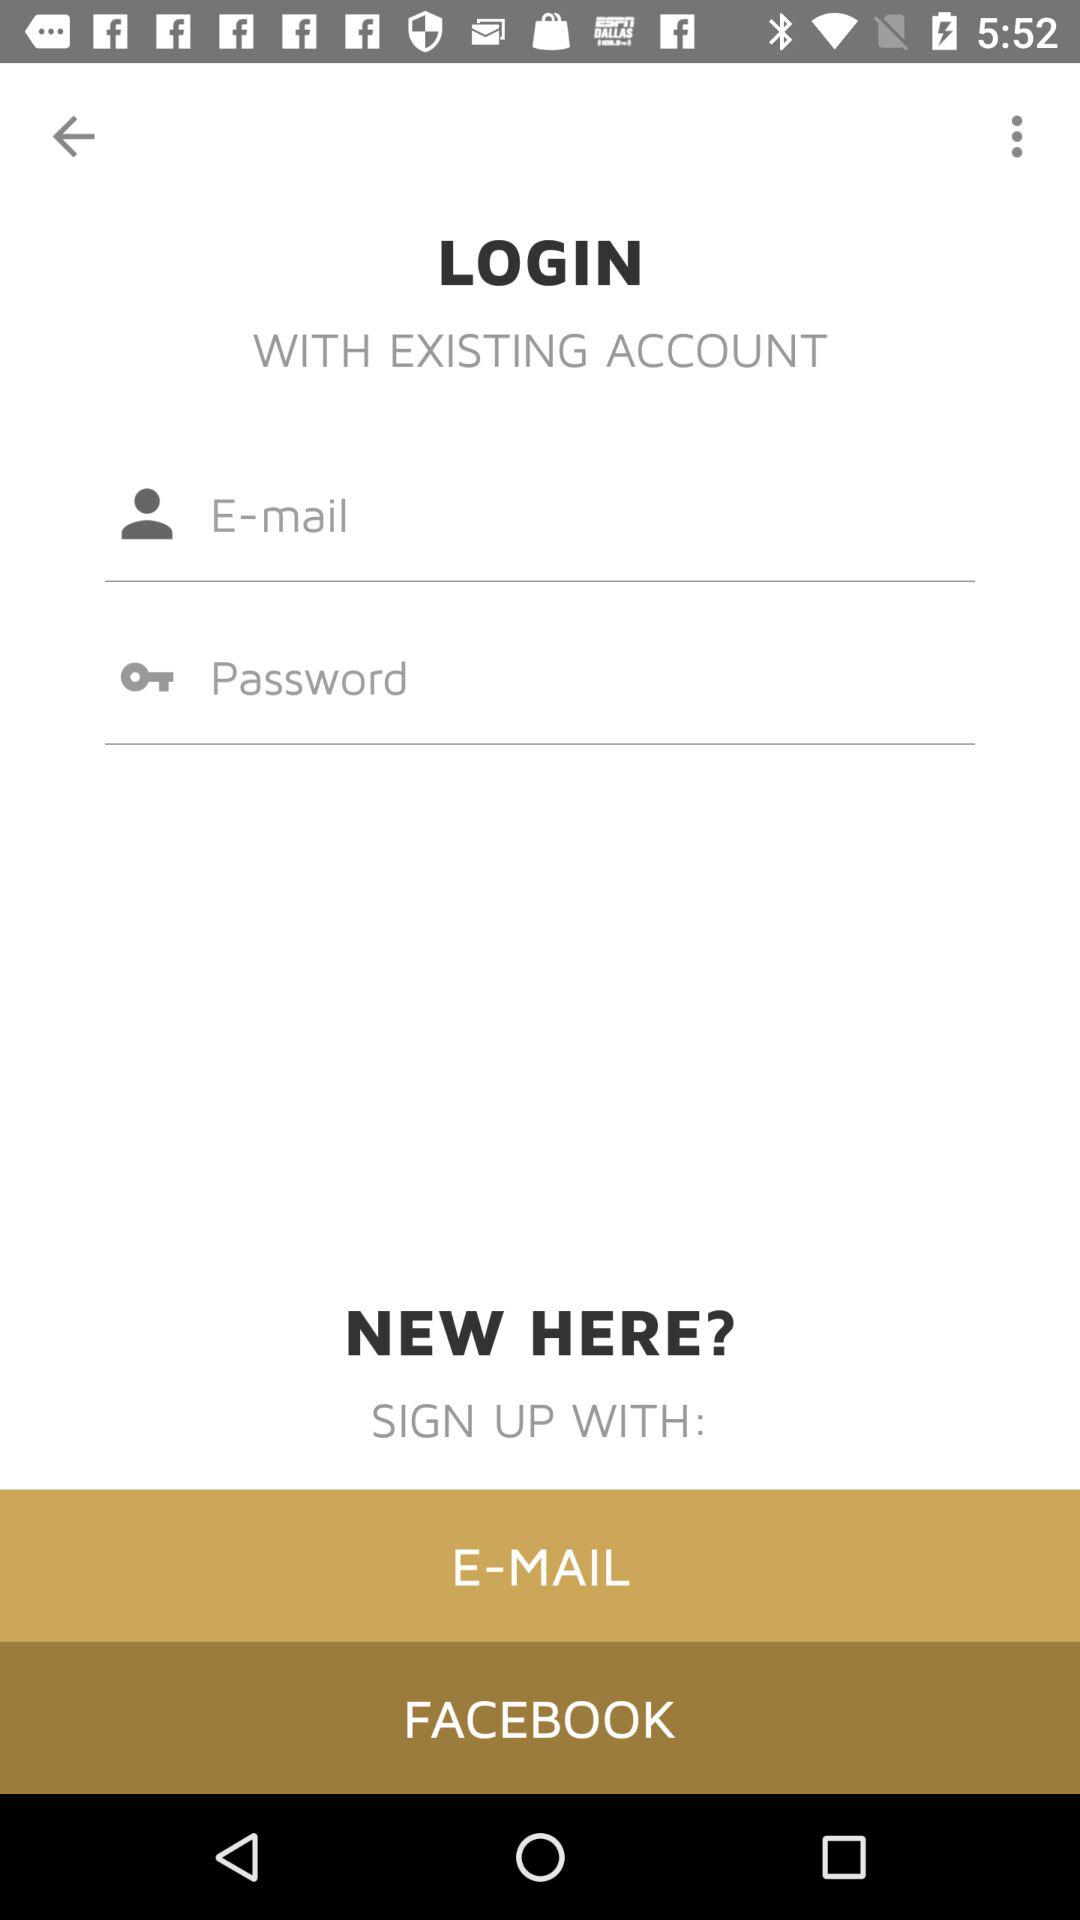 The height and width of the screenshot is (1920, 1080). What do you see at coordinates (540, 1717) in the screenshot?
I see `press item below the e-mail` at bounding box center [540, 1717].